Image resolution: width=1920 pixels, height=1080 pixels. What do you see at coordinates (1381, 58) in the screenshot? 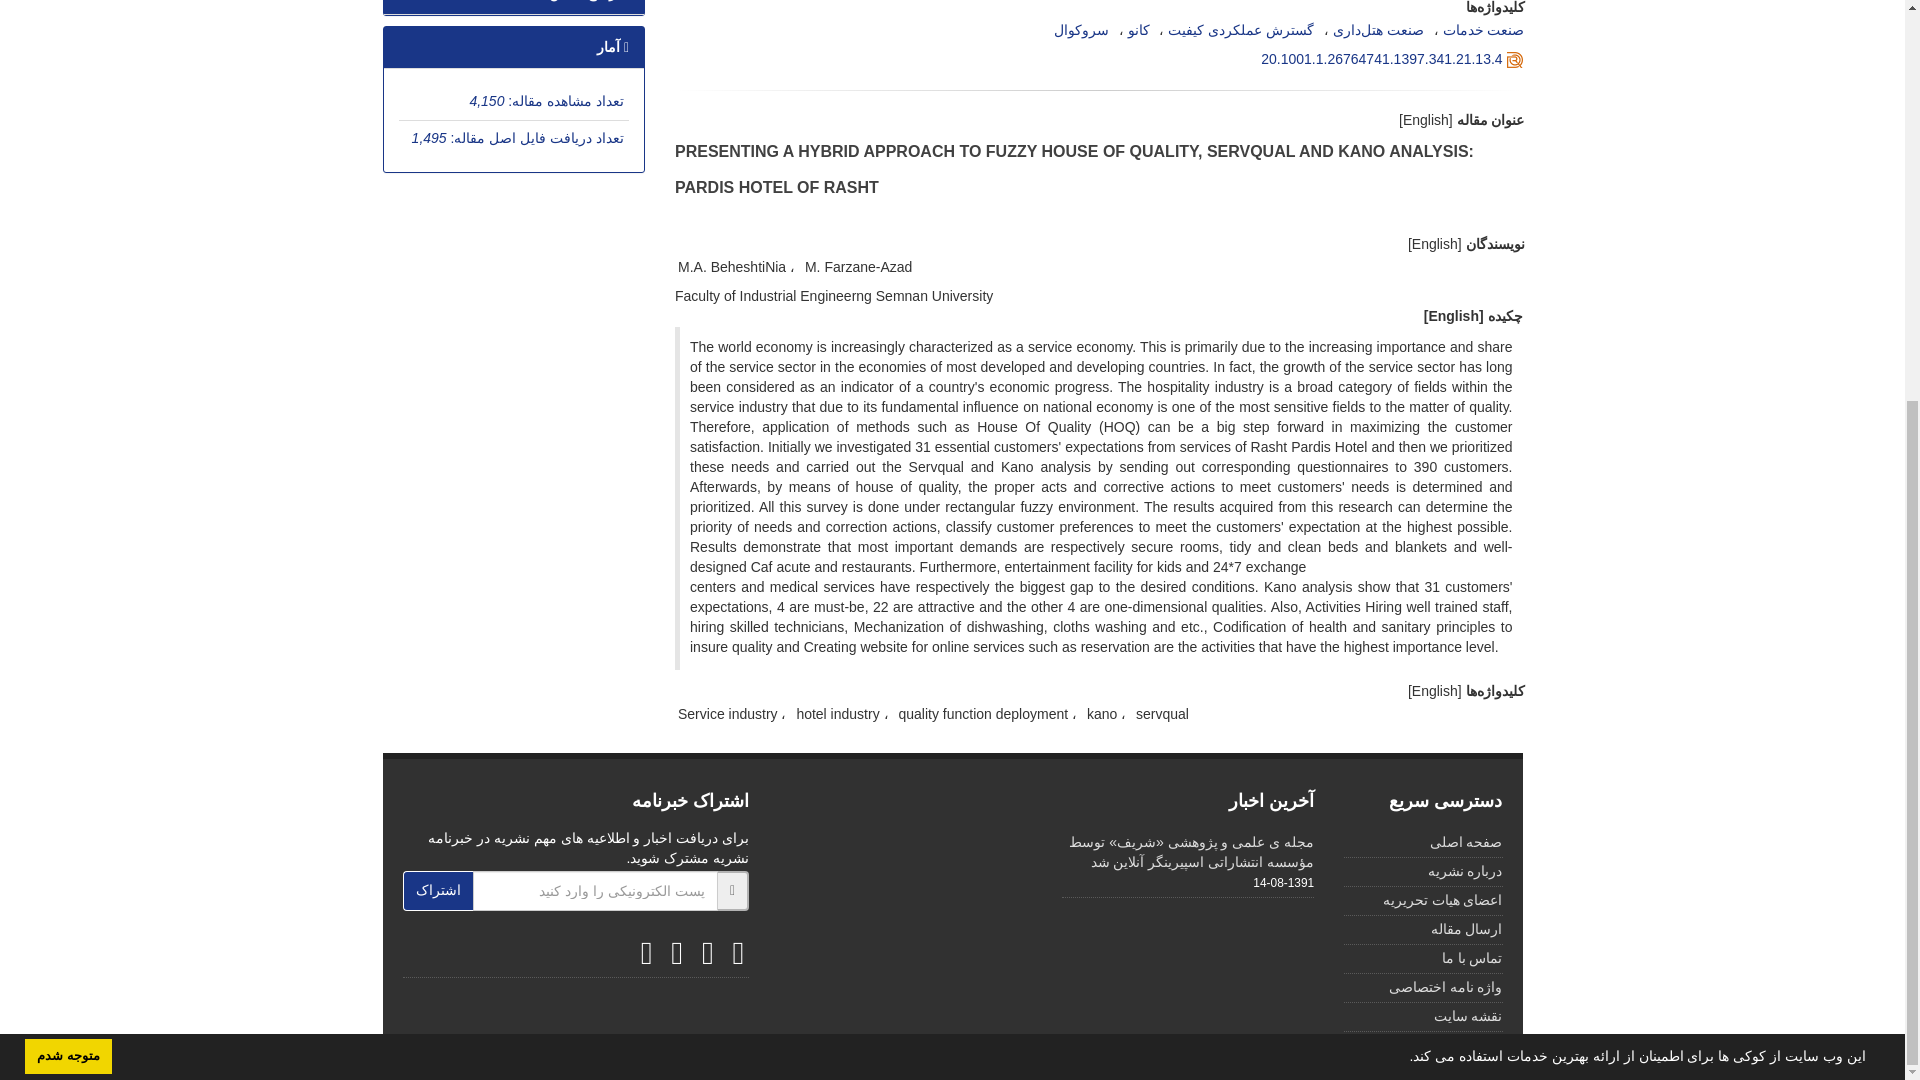
I see `DOR` at bounding box center [1381, 58].